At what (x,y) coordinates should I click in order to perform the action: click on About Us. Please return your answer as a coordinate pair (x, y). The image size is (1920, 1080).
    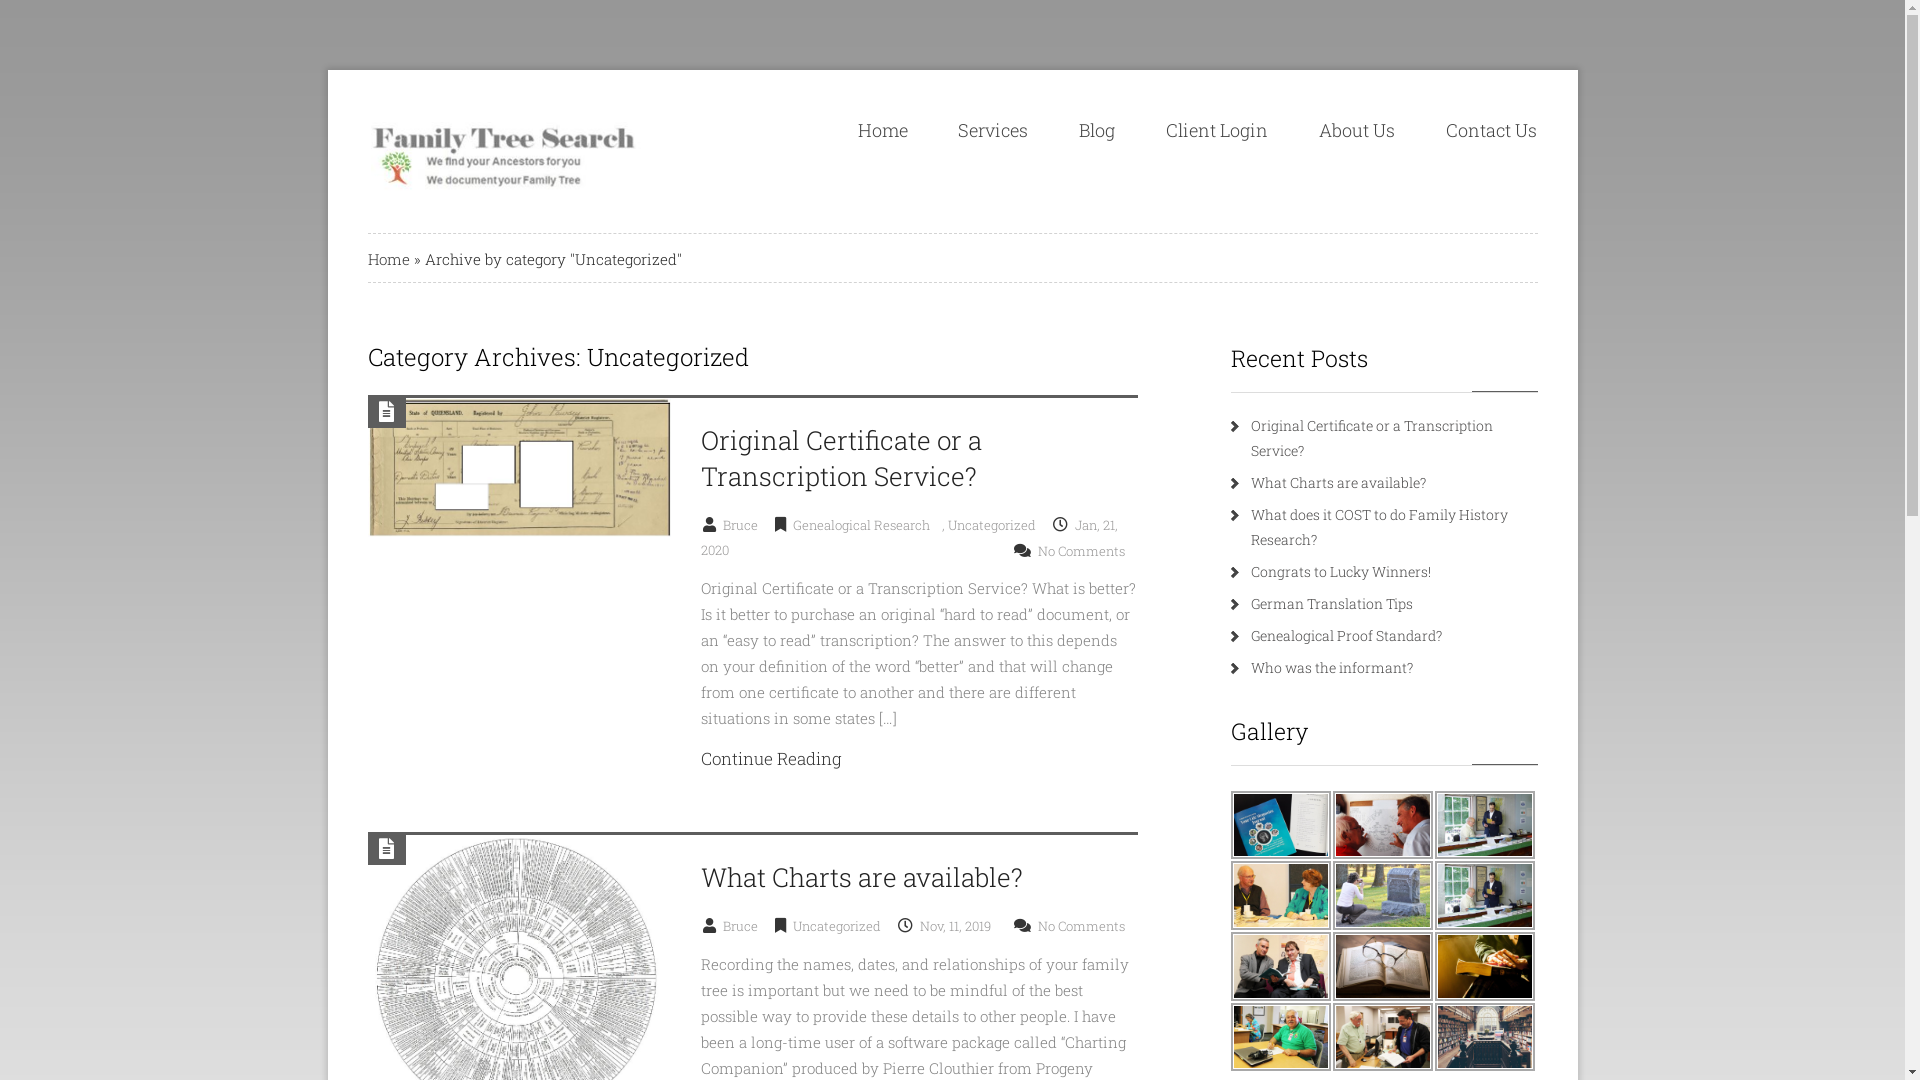
    Looking at the image, I should click on (1357, 130).